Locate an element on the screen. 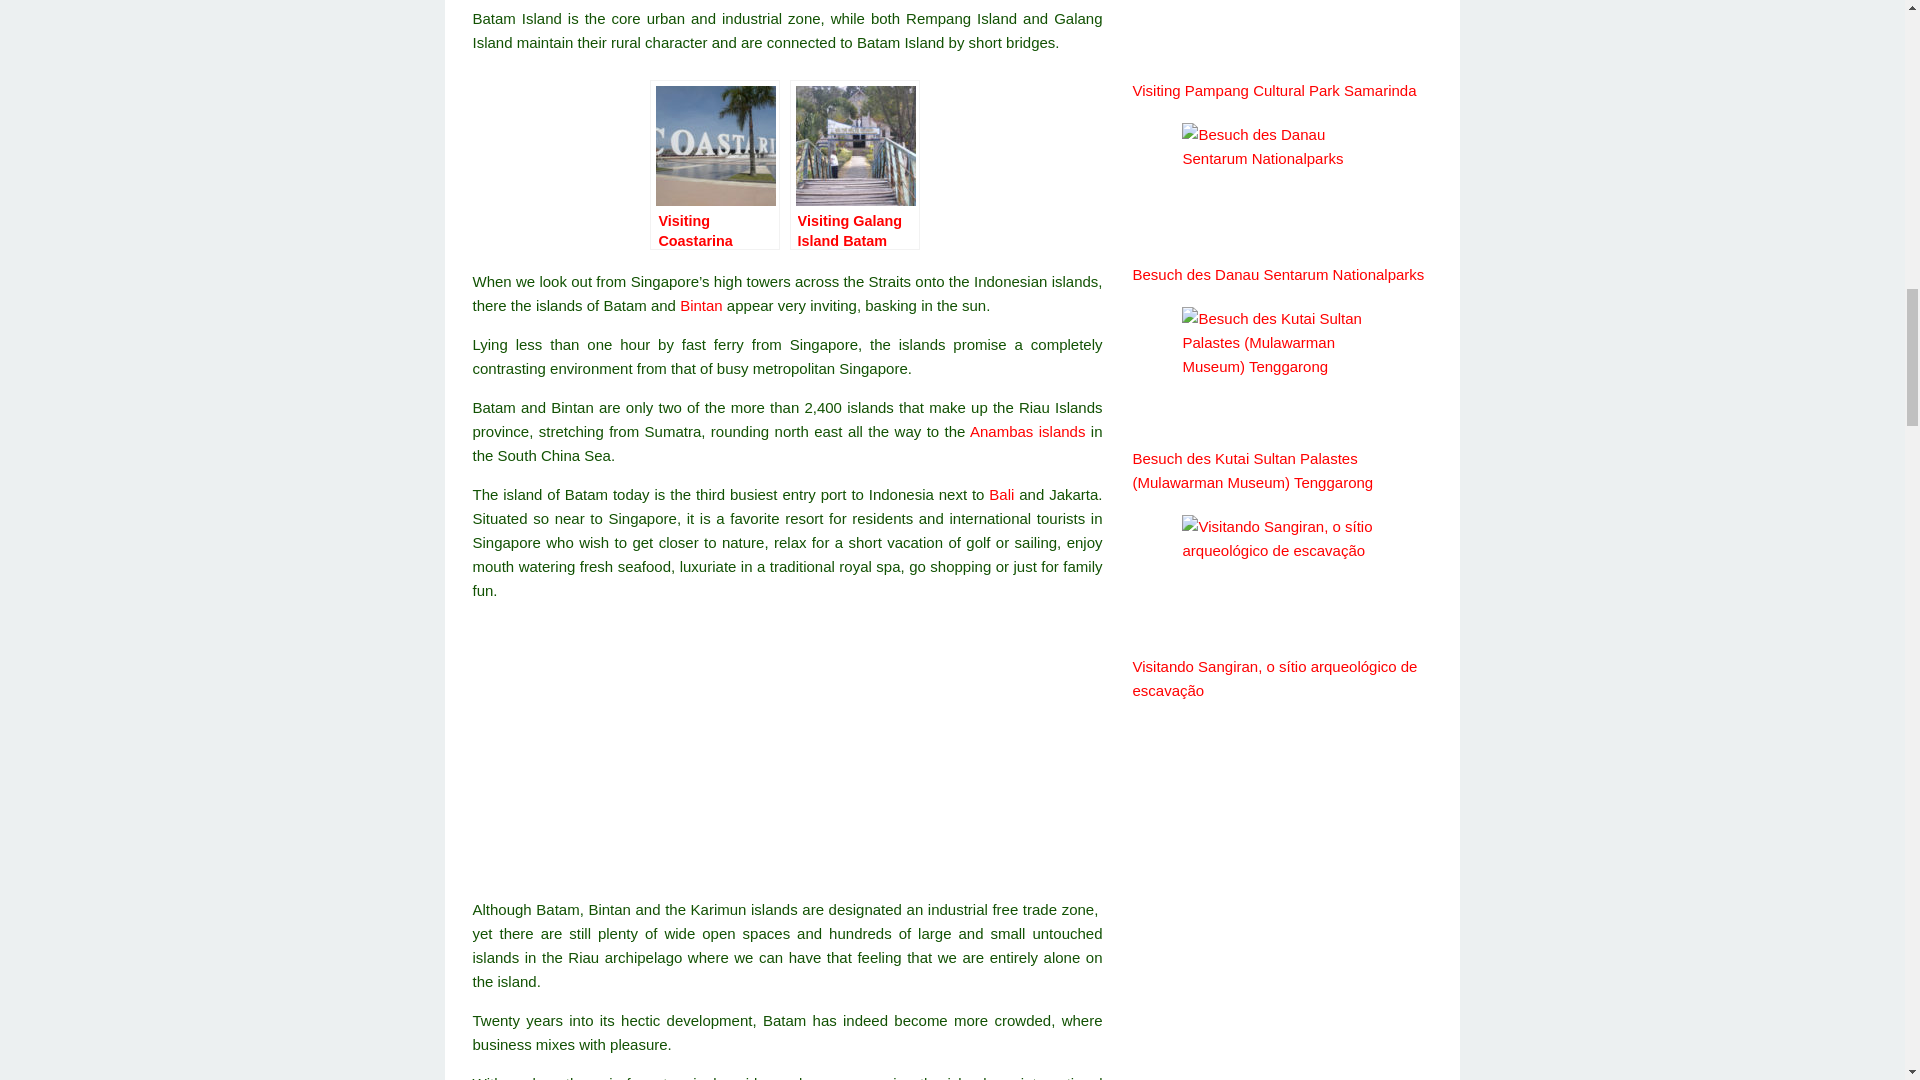 The image size is (1920, 1080). Galang Island is located at coordinates (856, 146).